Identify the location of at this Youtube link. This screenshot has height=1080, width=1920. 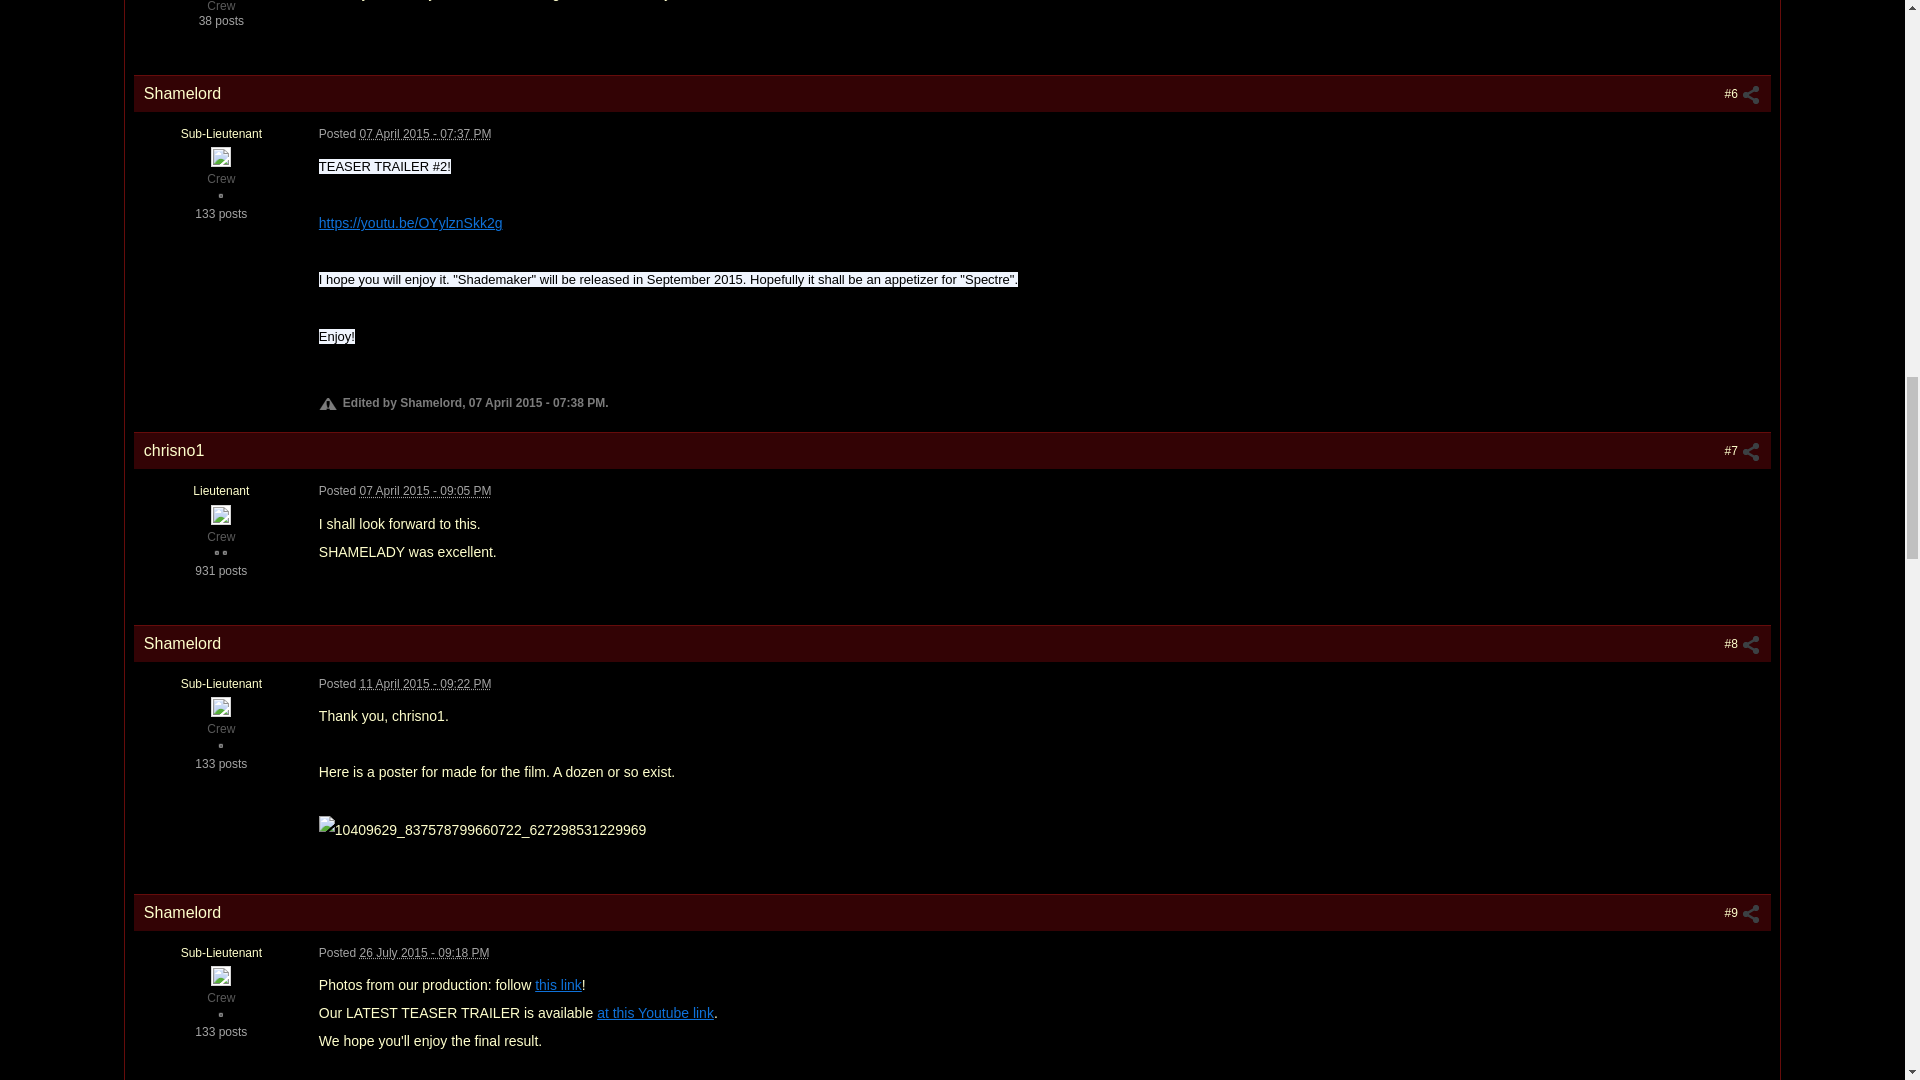
(656, 1012).